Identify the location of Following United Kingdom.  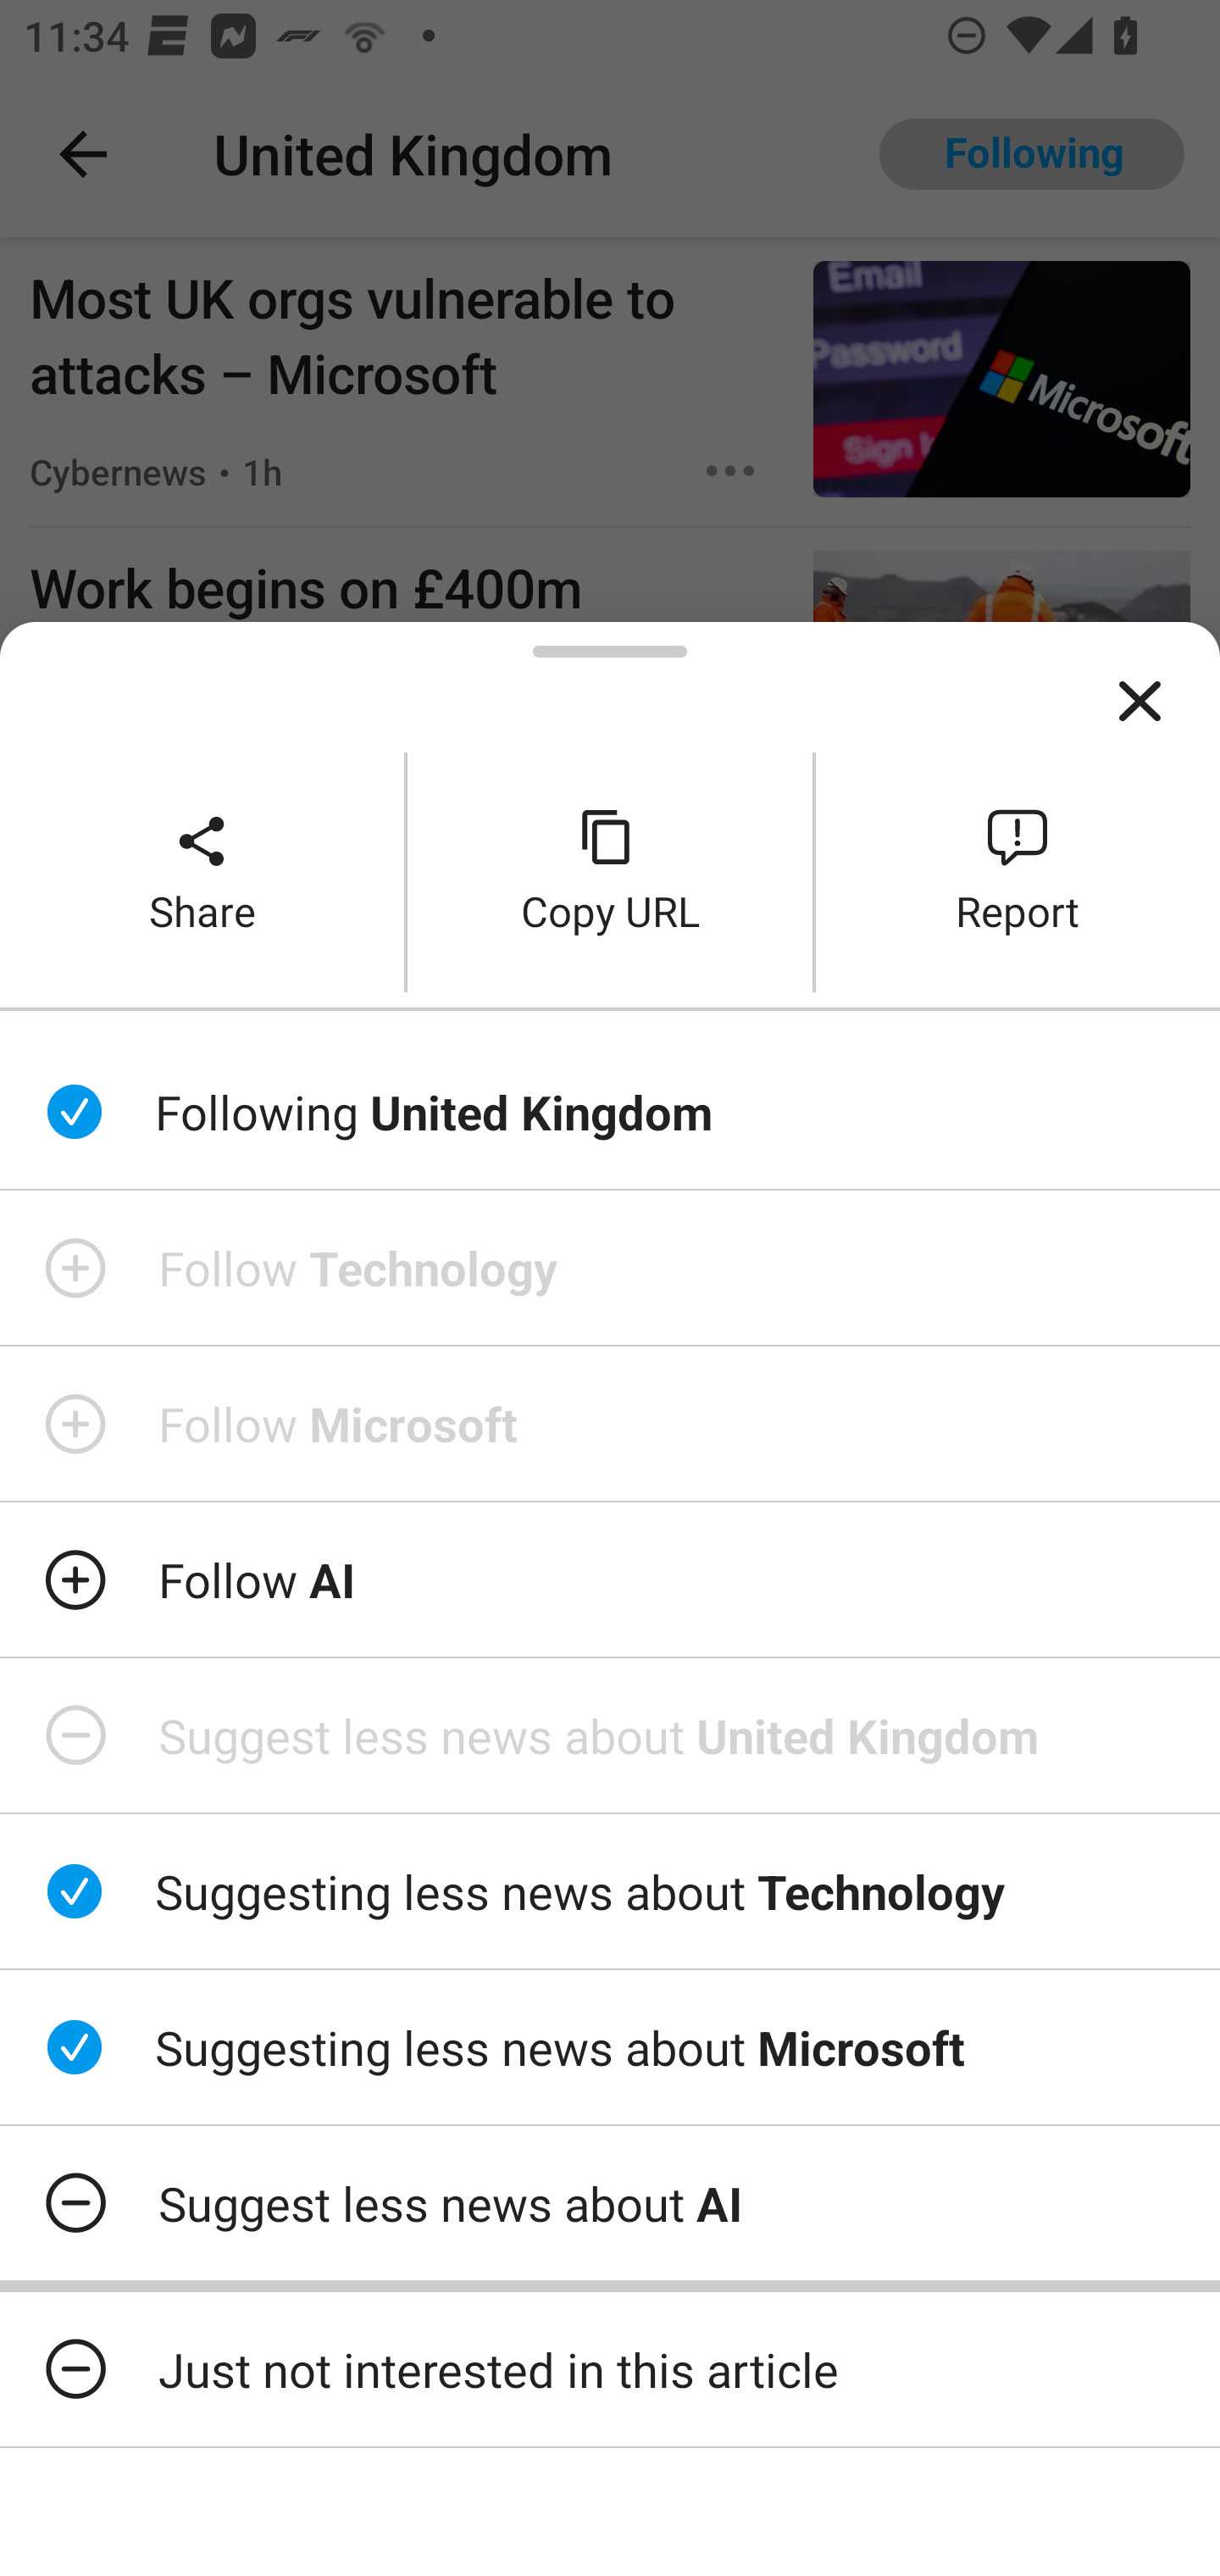
(610, 1113).